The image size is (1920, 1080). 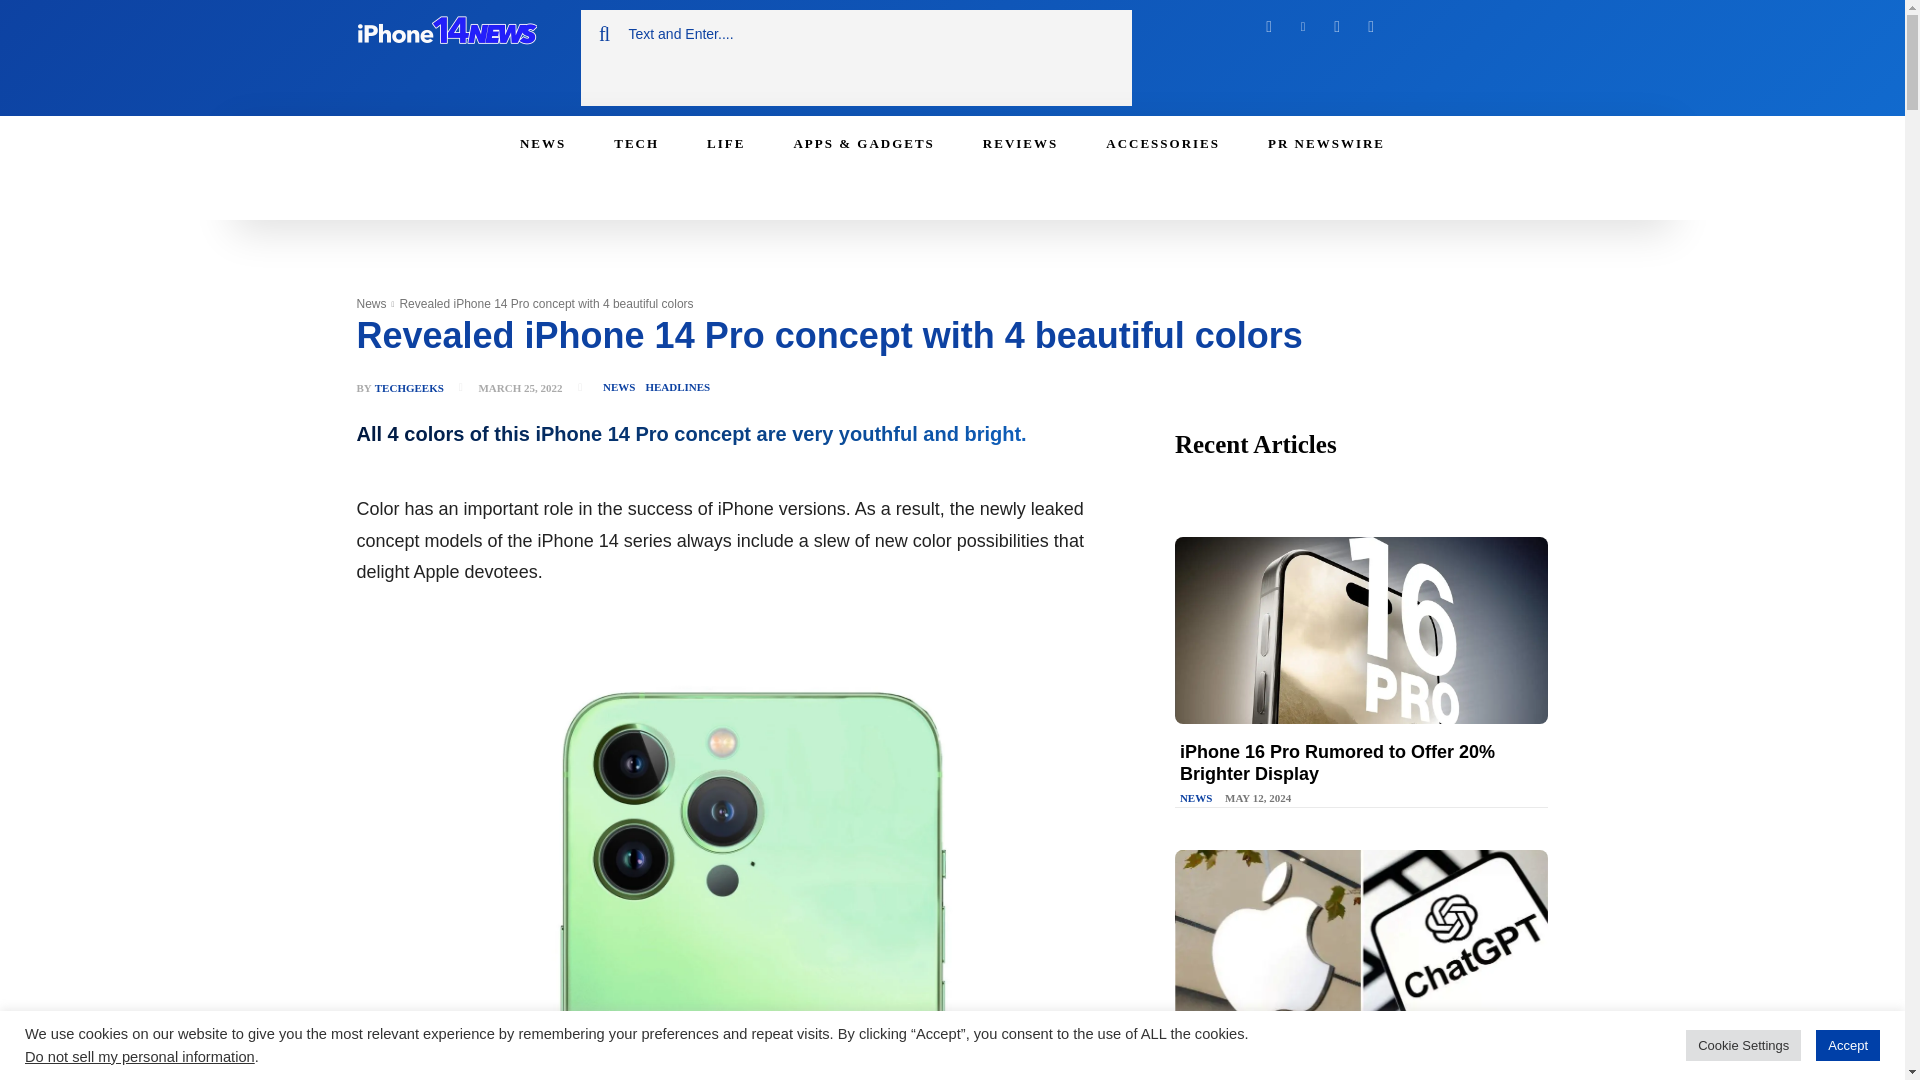 I want to click on ACCESSORIES, so click(x=1163, y=143).